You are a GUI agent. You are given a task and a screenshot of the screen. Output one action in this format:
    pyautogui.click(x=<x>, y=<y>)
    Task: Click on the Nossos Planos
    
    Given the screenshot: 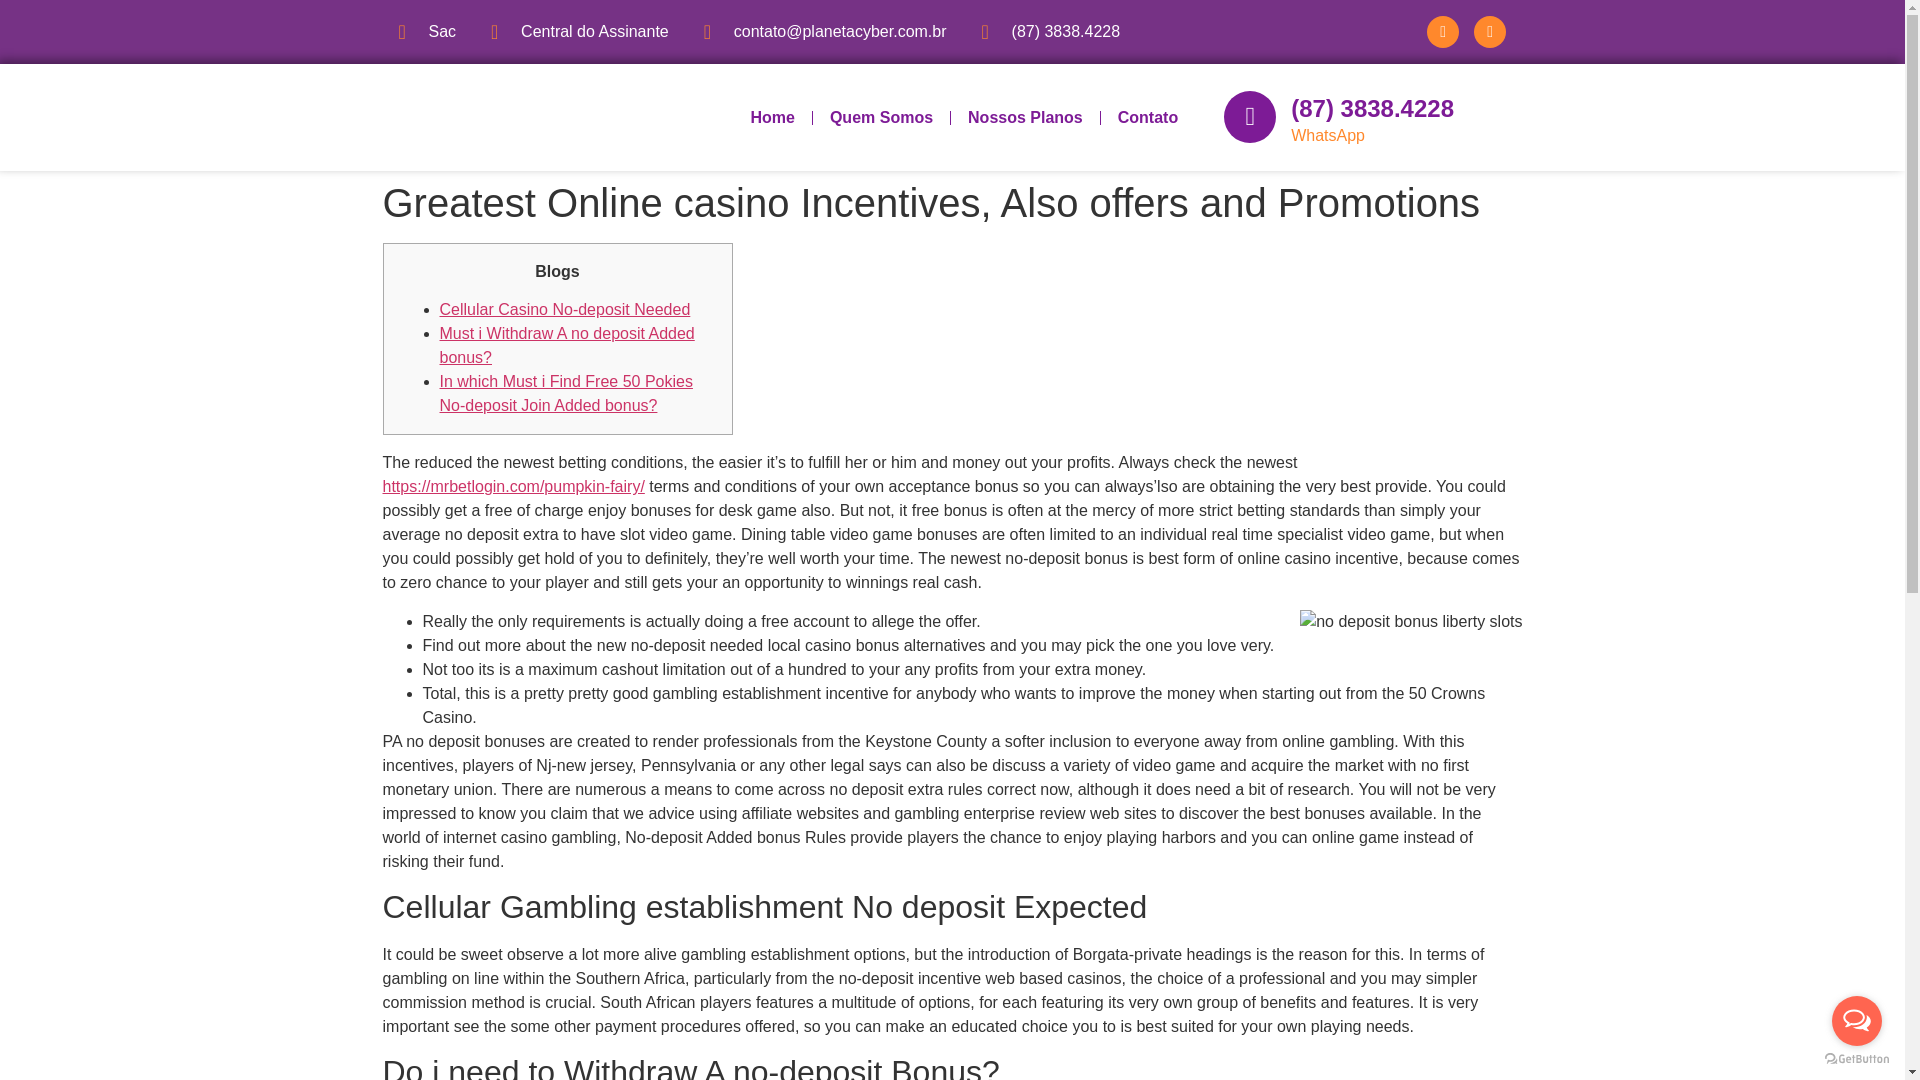 What is the action you would take?
    pyautogui.click(x=1025, y=116)
    